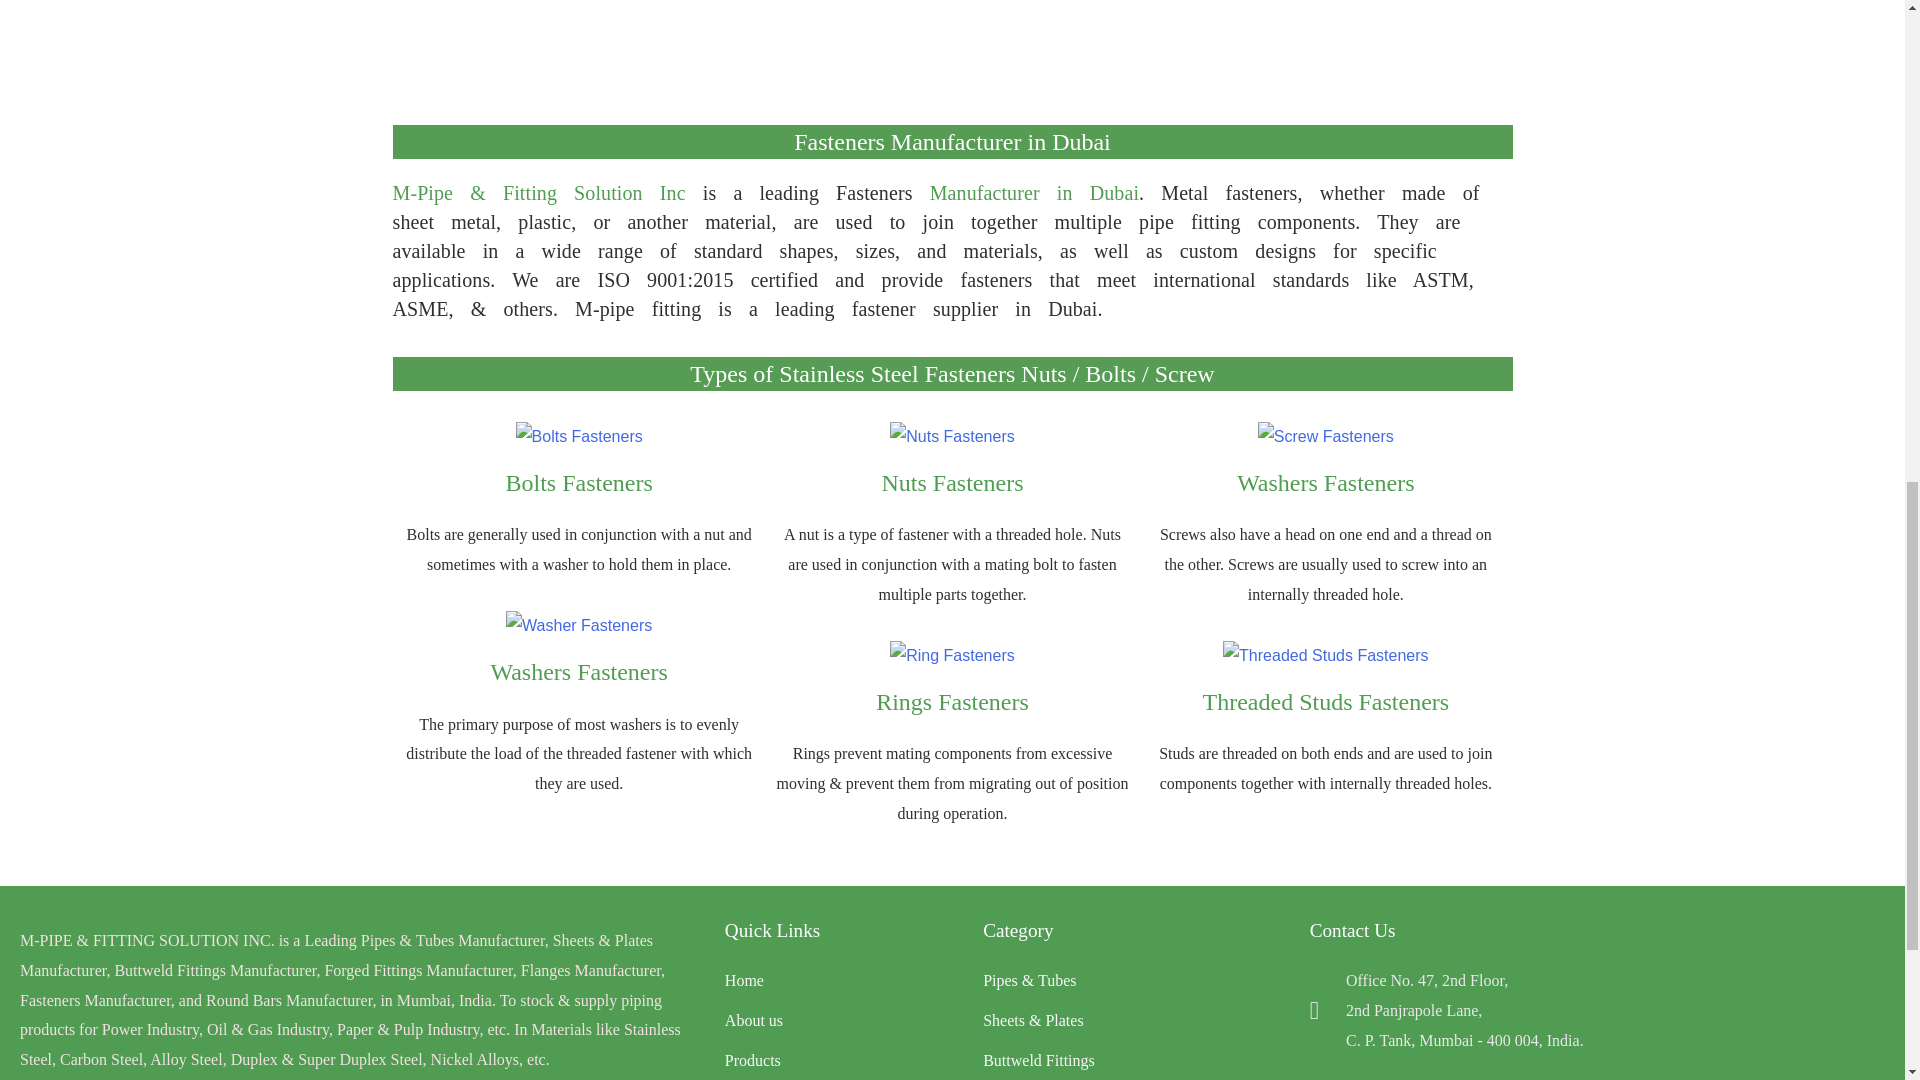  Describe the element at coordinates (952, 142) in the screenshot. I see `Fasteners Manufacturer in Dubai` at that location.